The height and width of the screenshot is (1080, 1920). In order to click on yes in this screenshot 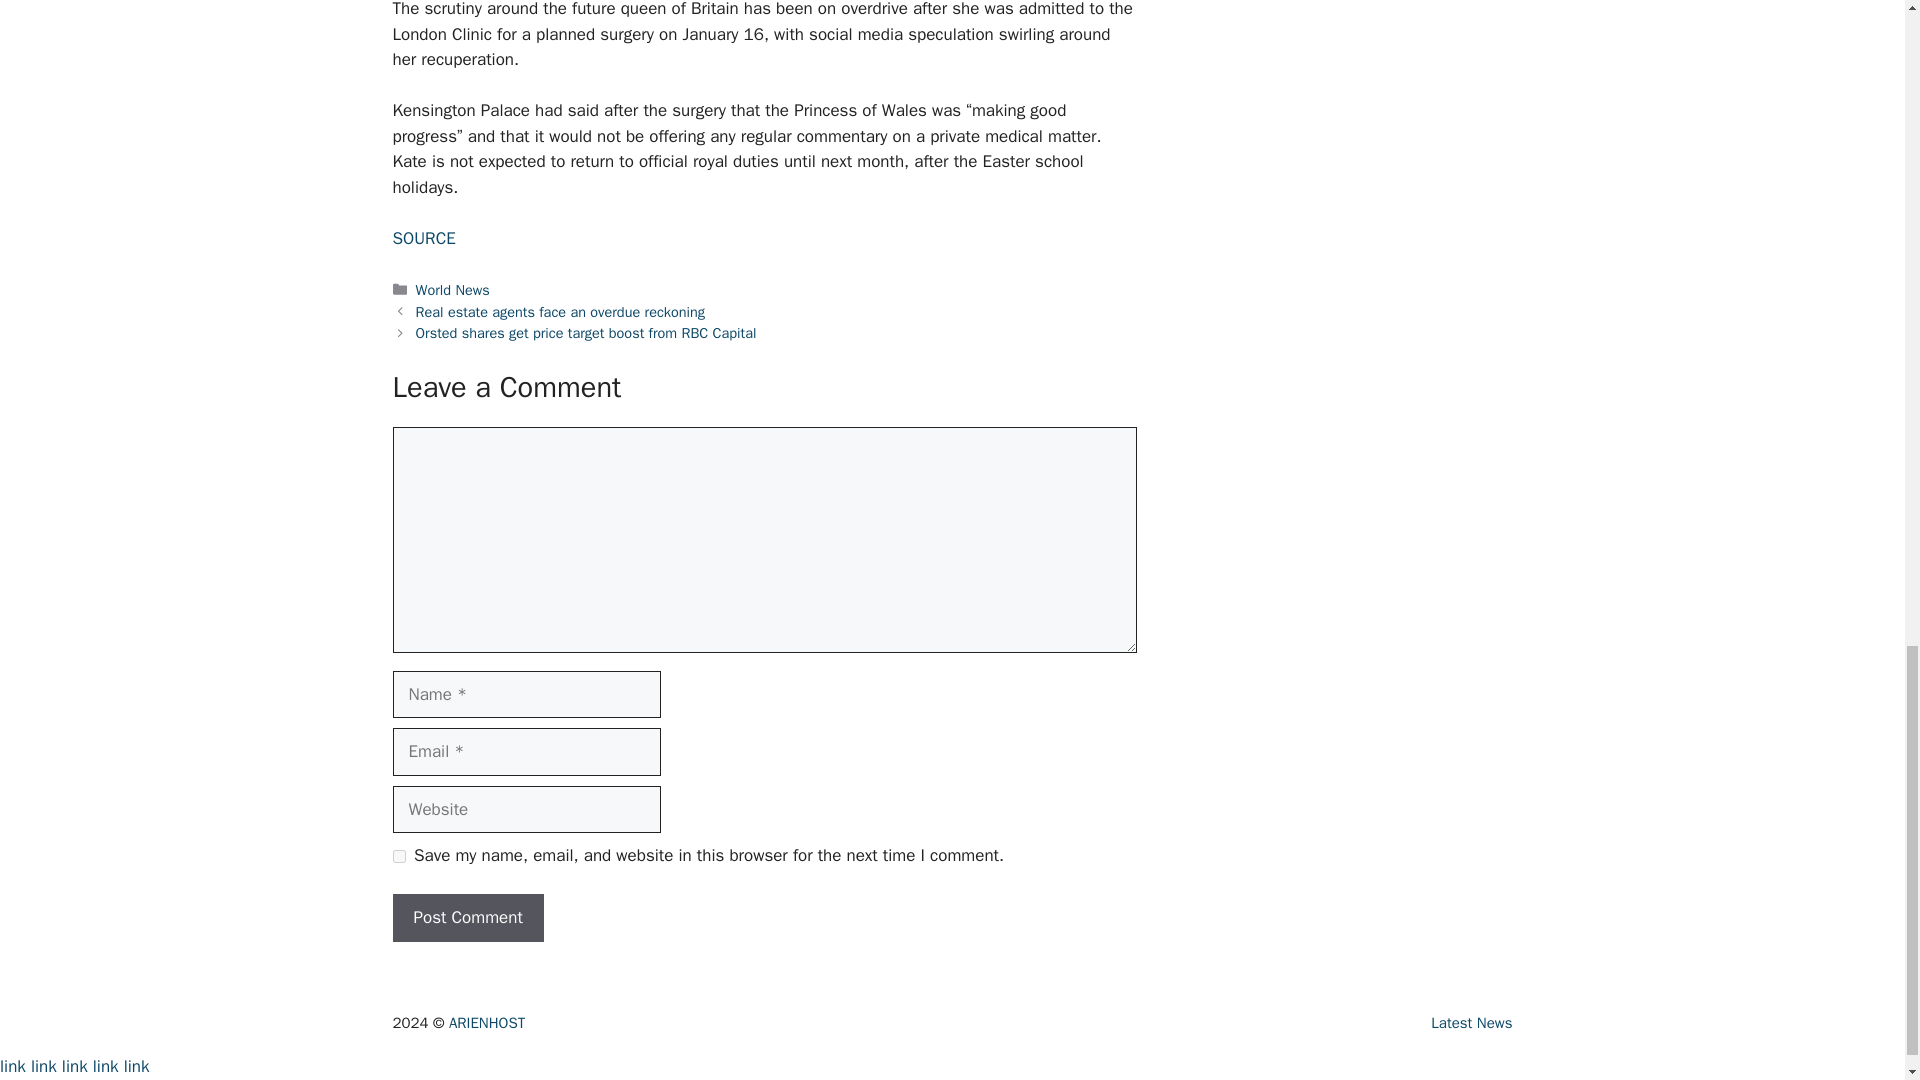, I will do `click(398, 856)`.